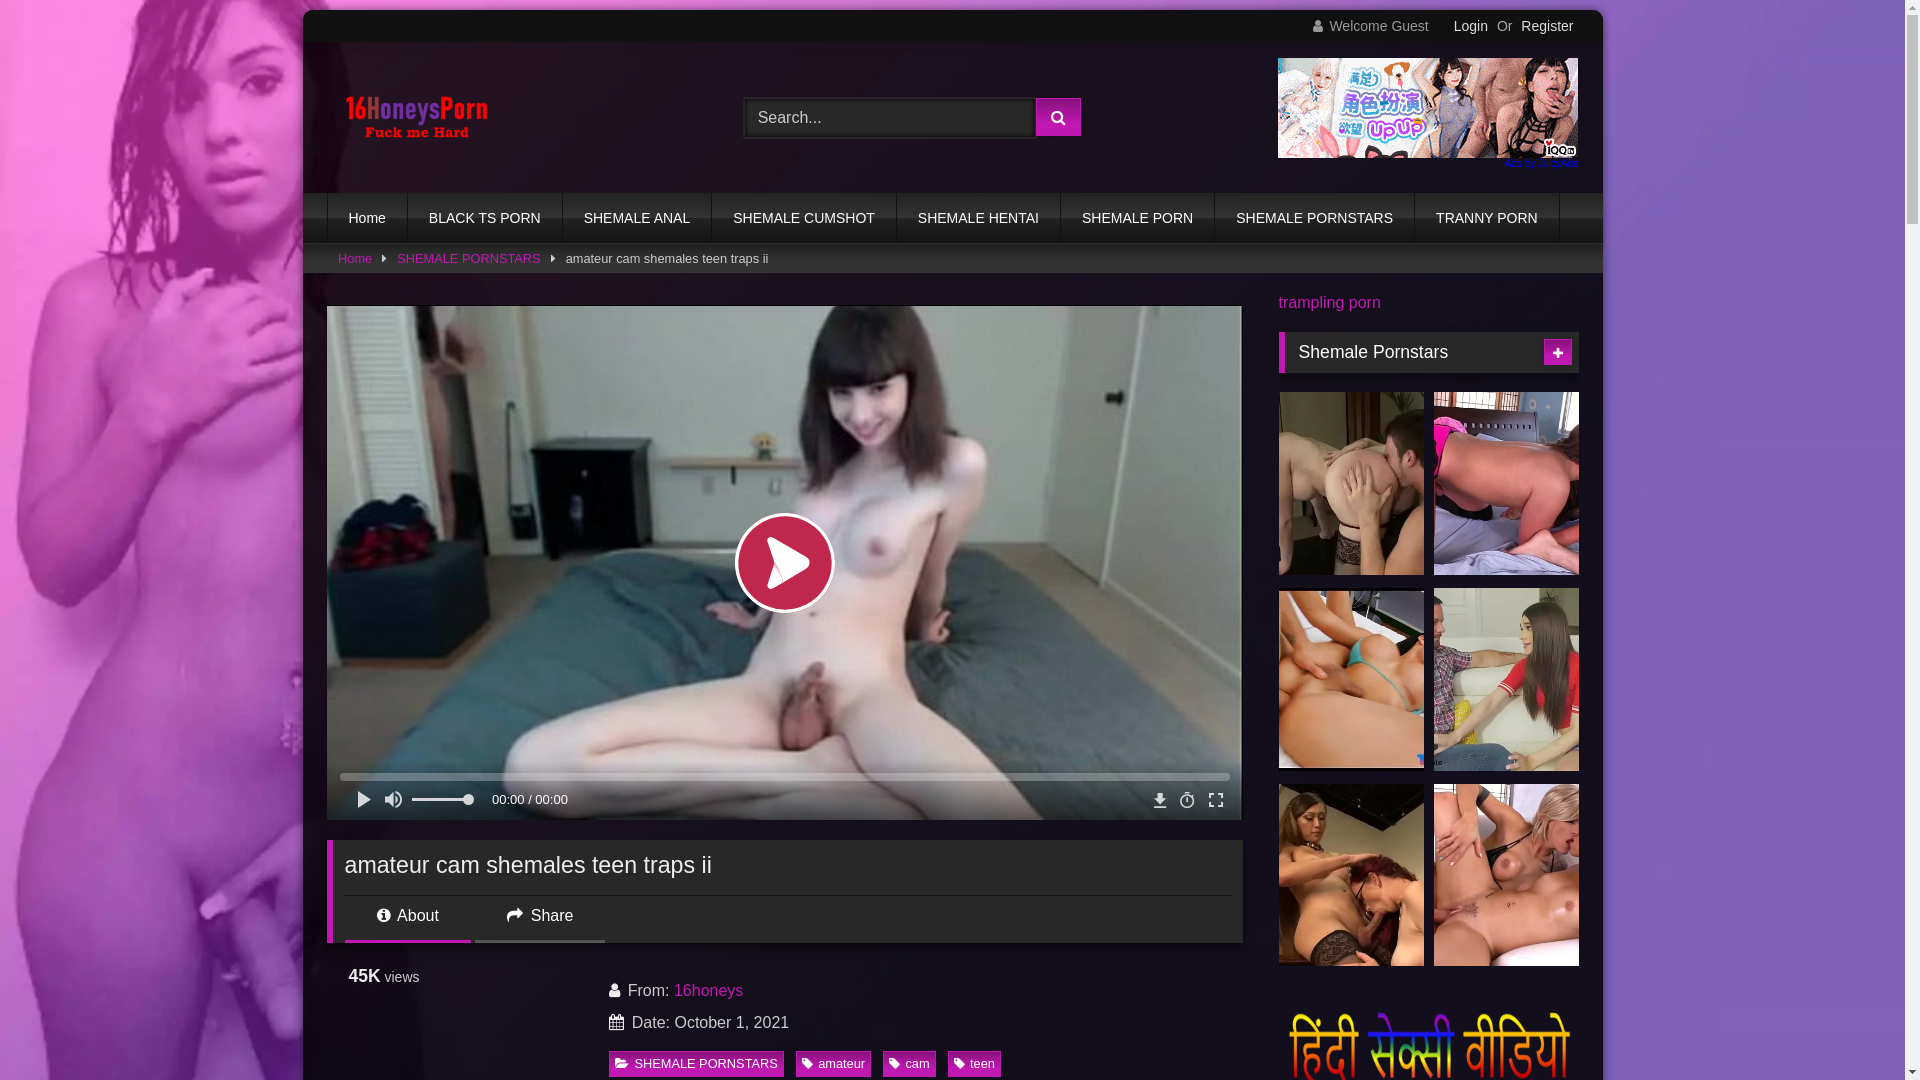 The height and width of the screenshot is (1080, 1920). Describe the element at coordinates (1350, 876) in the screenshot. I see `Shemale student fucks her colleague` at that location.